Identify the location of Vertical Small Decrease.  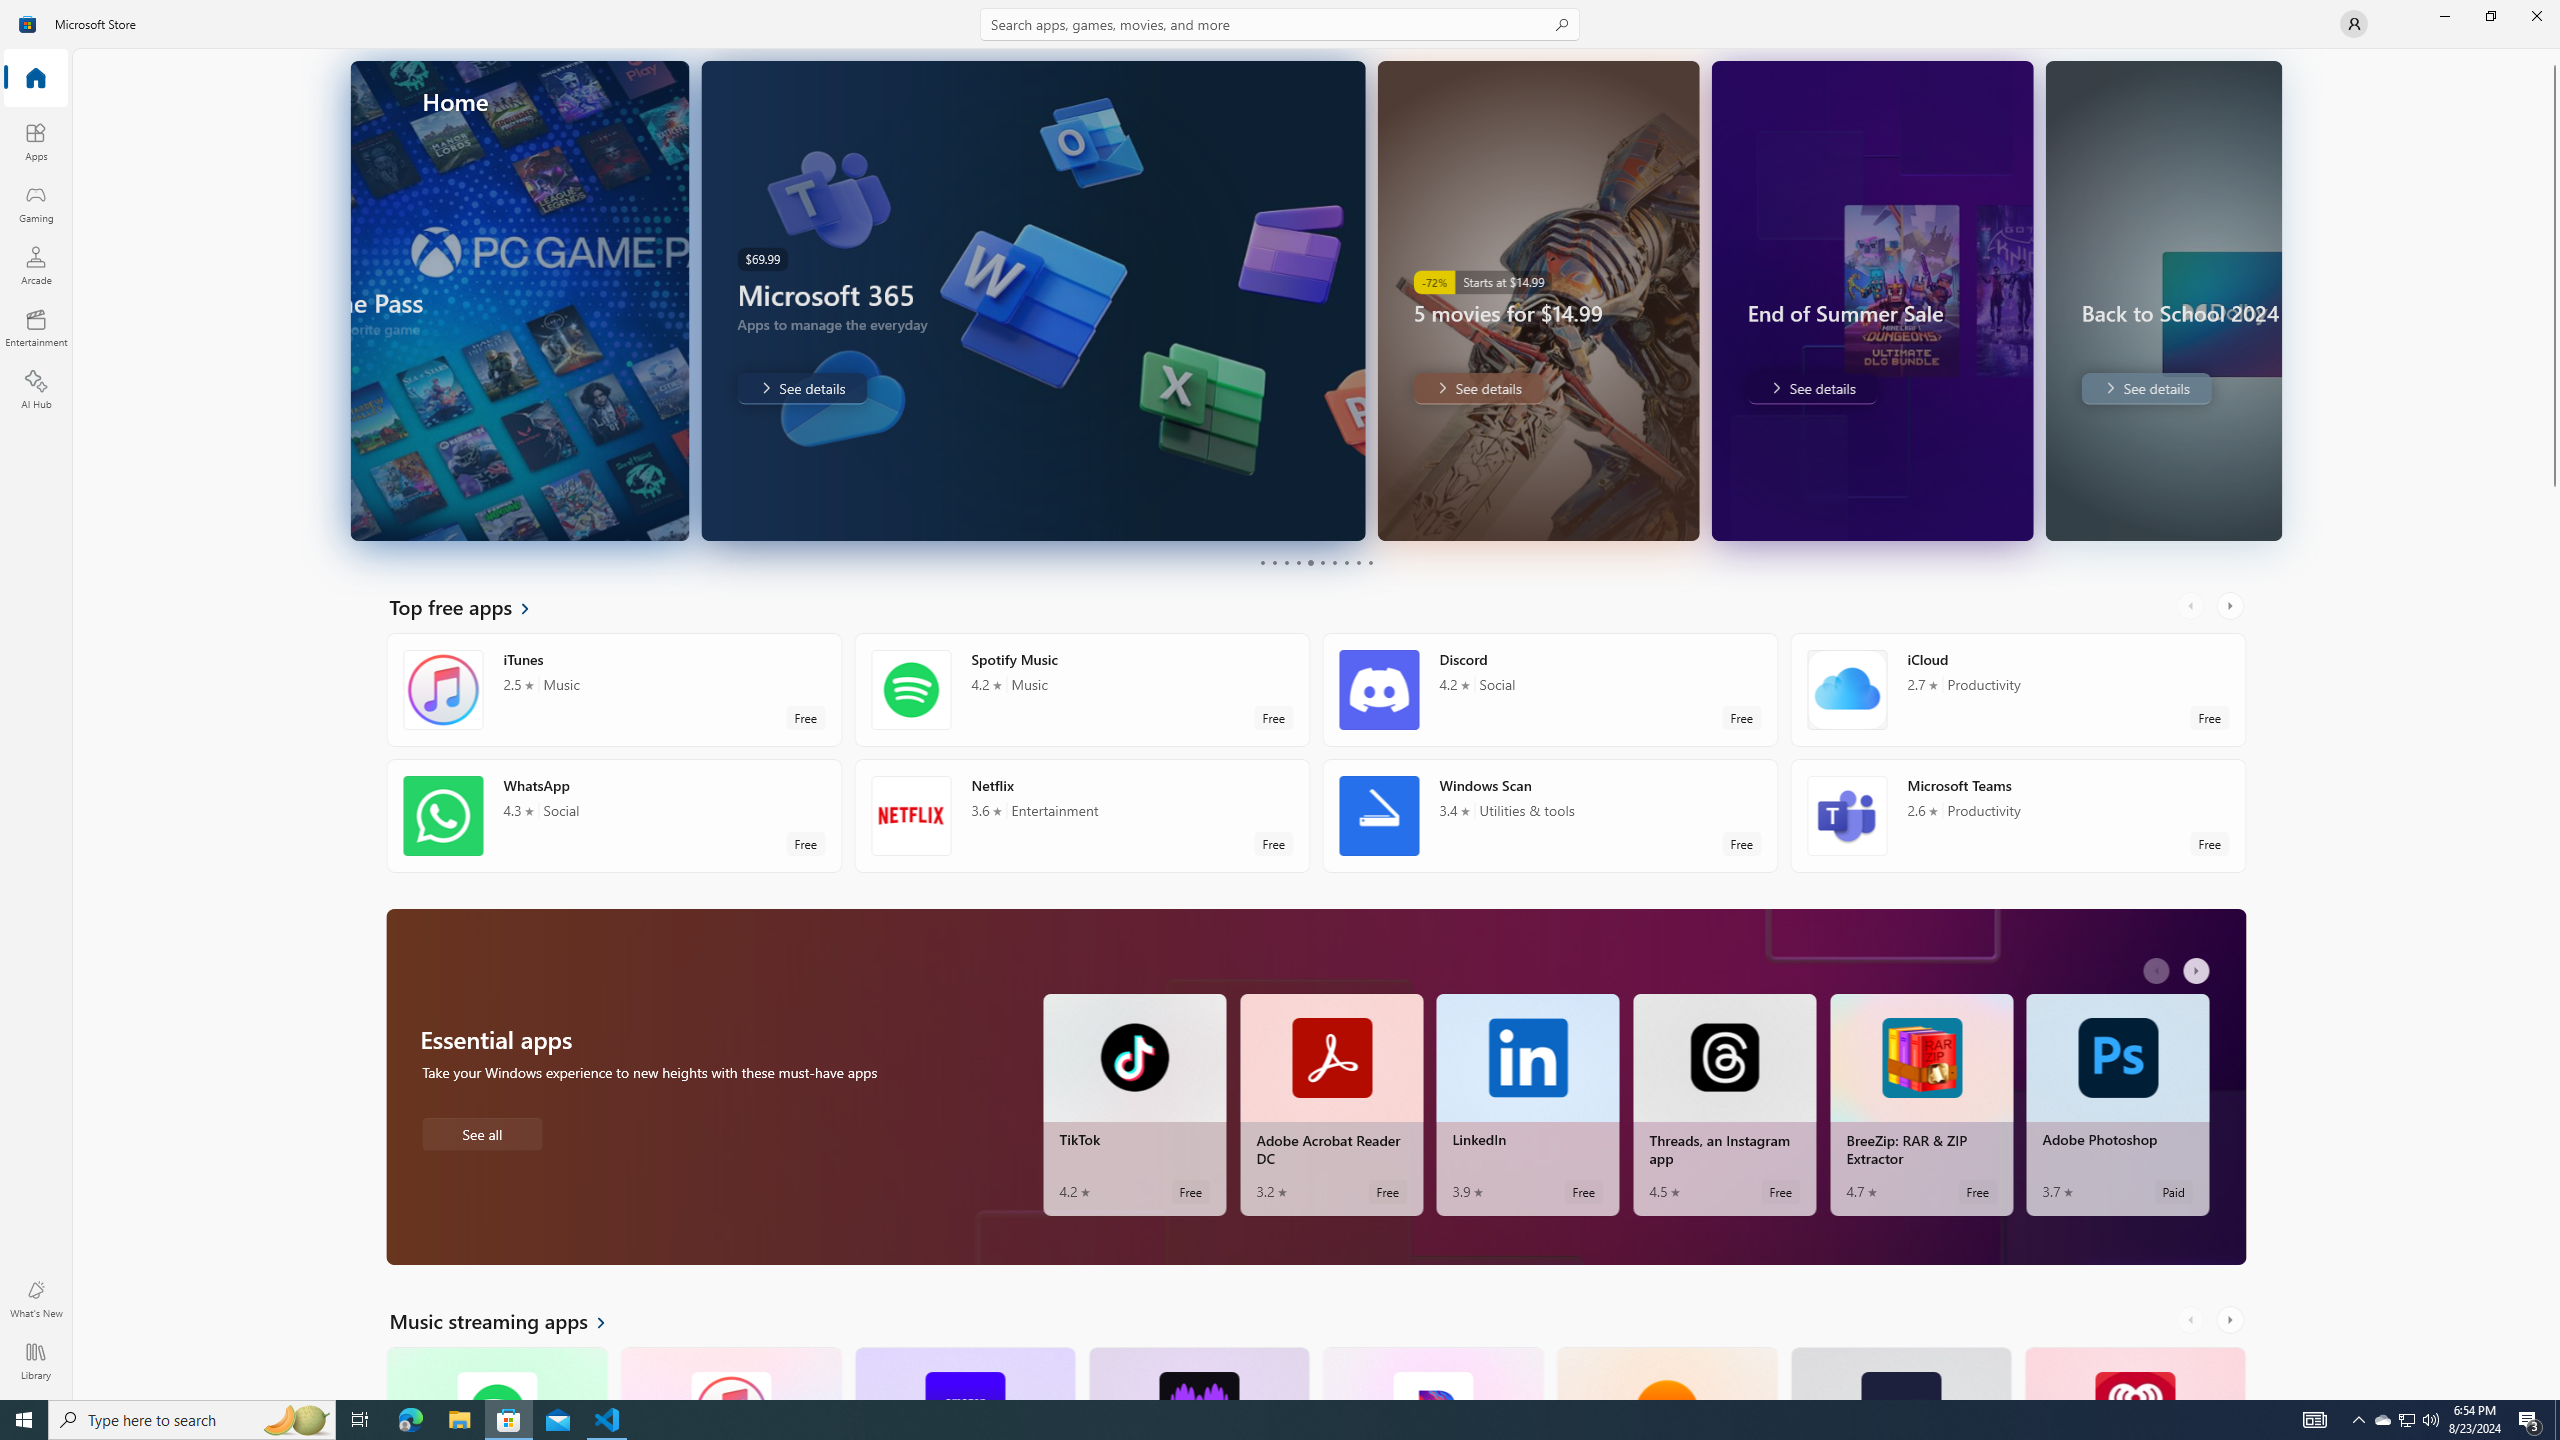
(2554, 56).